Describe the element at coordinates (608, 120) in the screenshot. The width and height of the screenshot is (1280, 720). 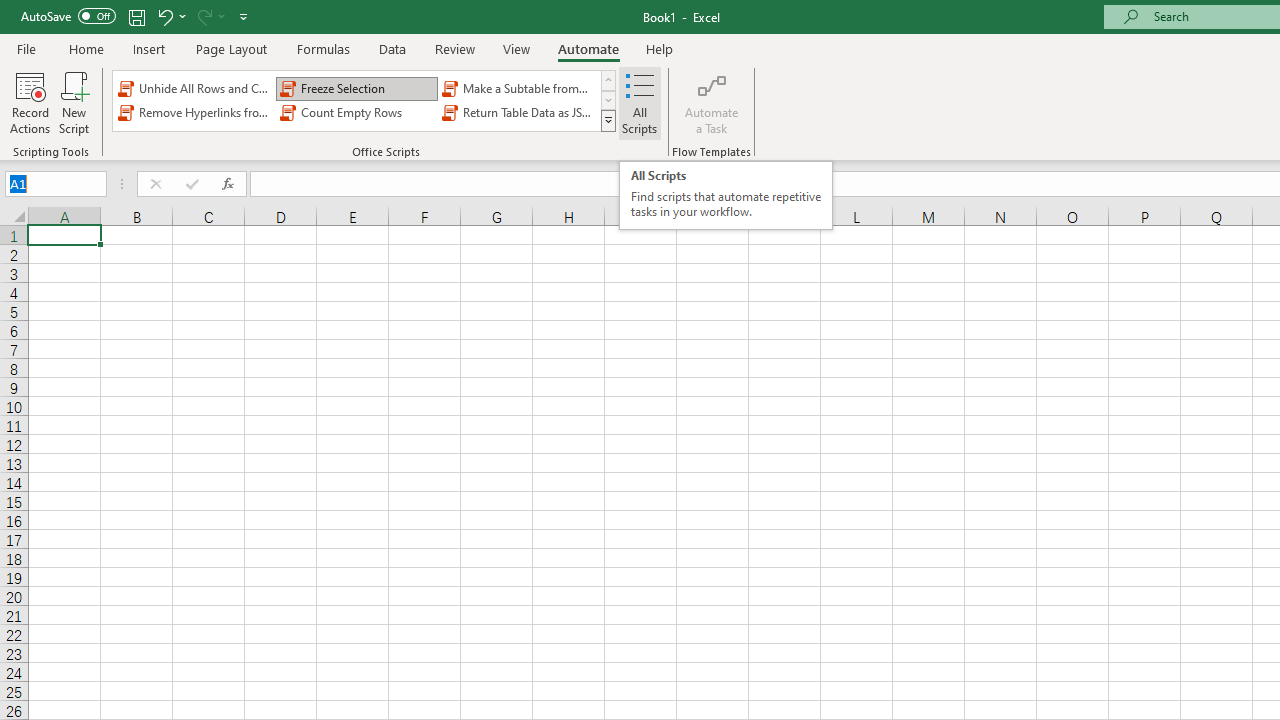
I see `Office Scripts` at that location.